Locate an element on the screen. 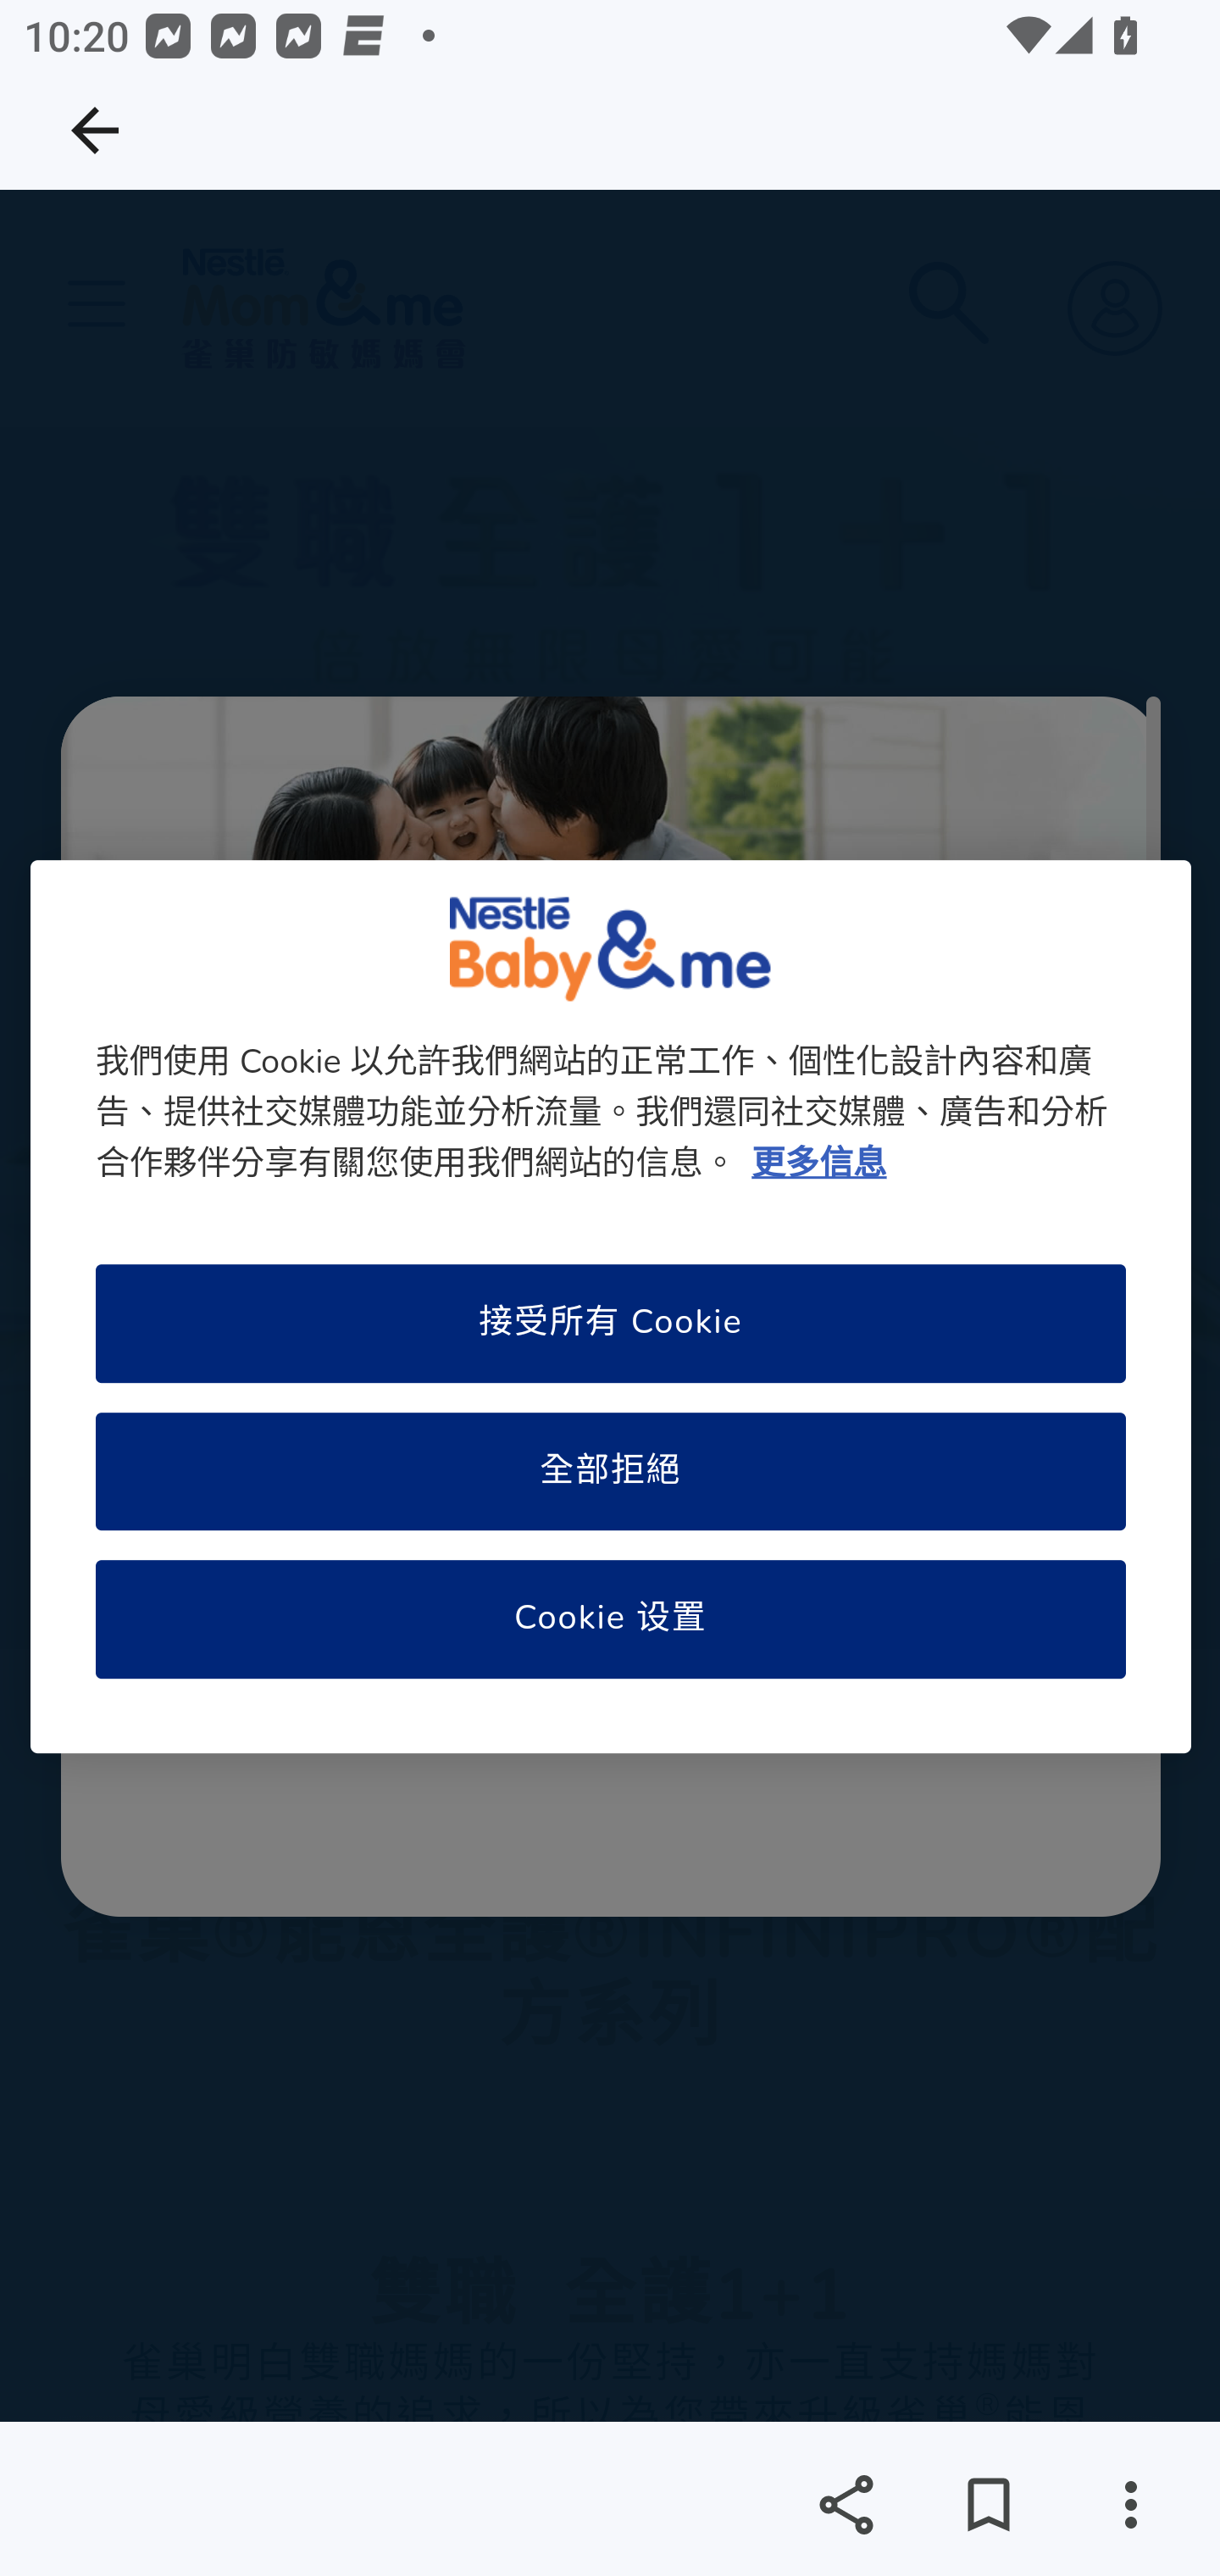 The image size is (1220, 2576). Navigate up is located at coordinates (95, 130).